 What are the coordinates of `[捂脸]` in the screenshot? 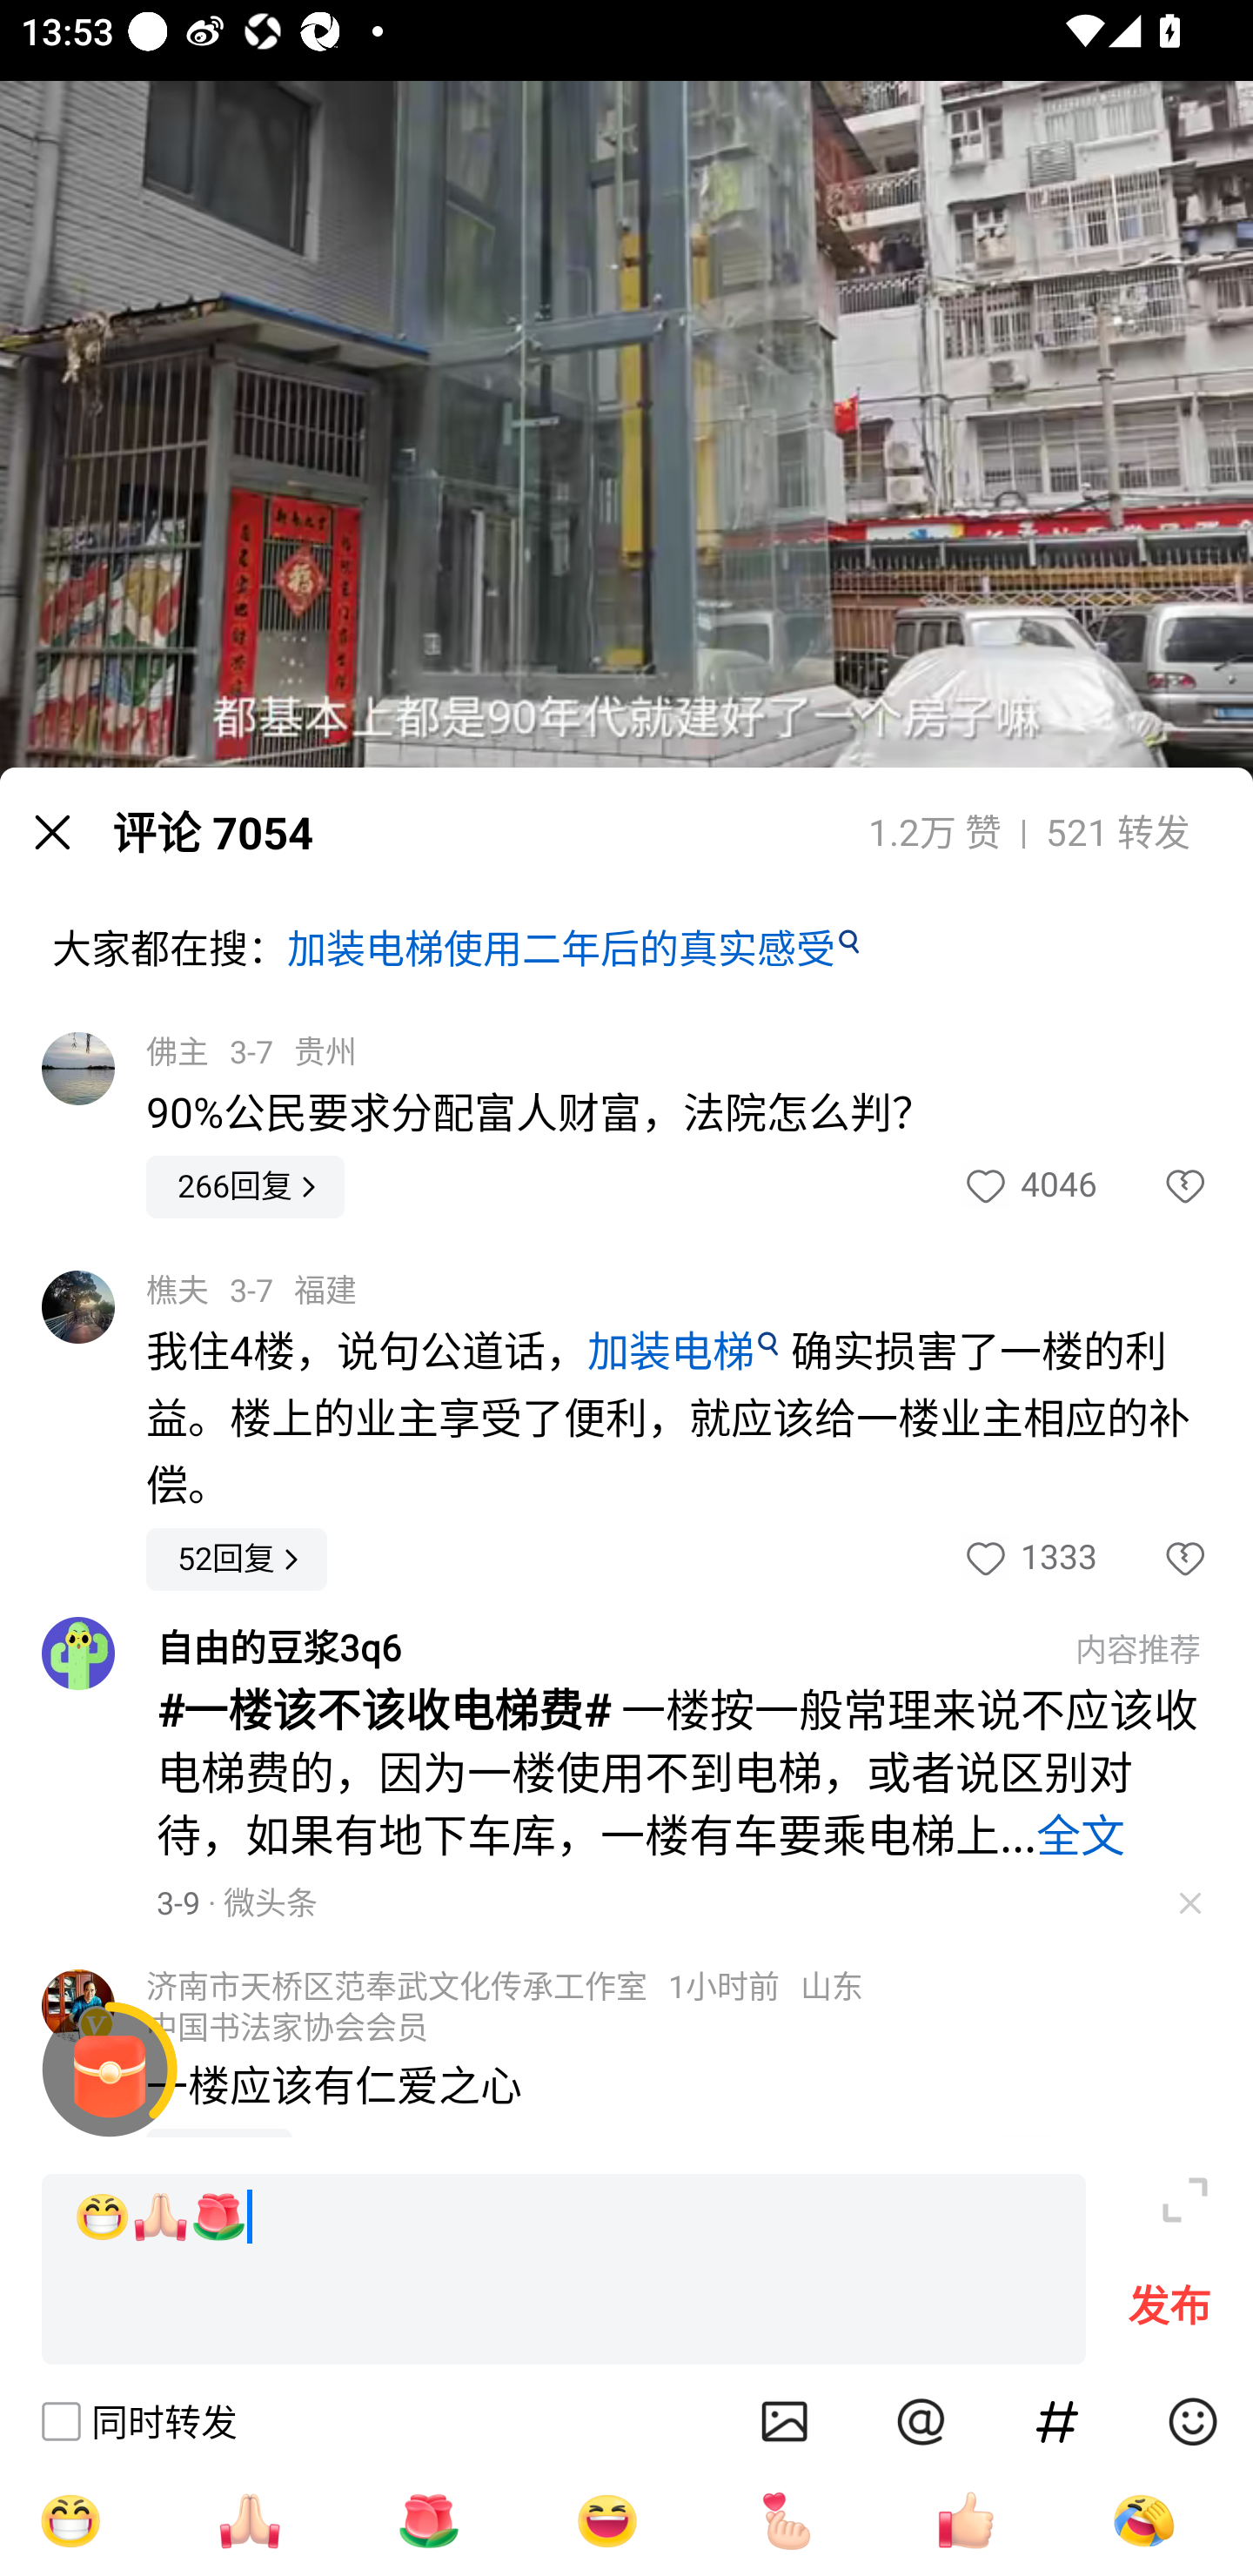 It's located at (1143, 2520).